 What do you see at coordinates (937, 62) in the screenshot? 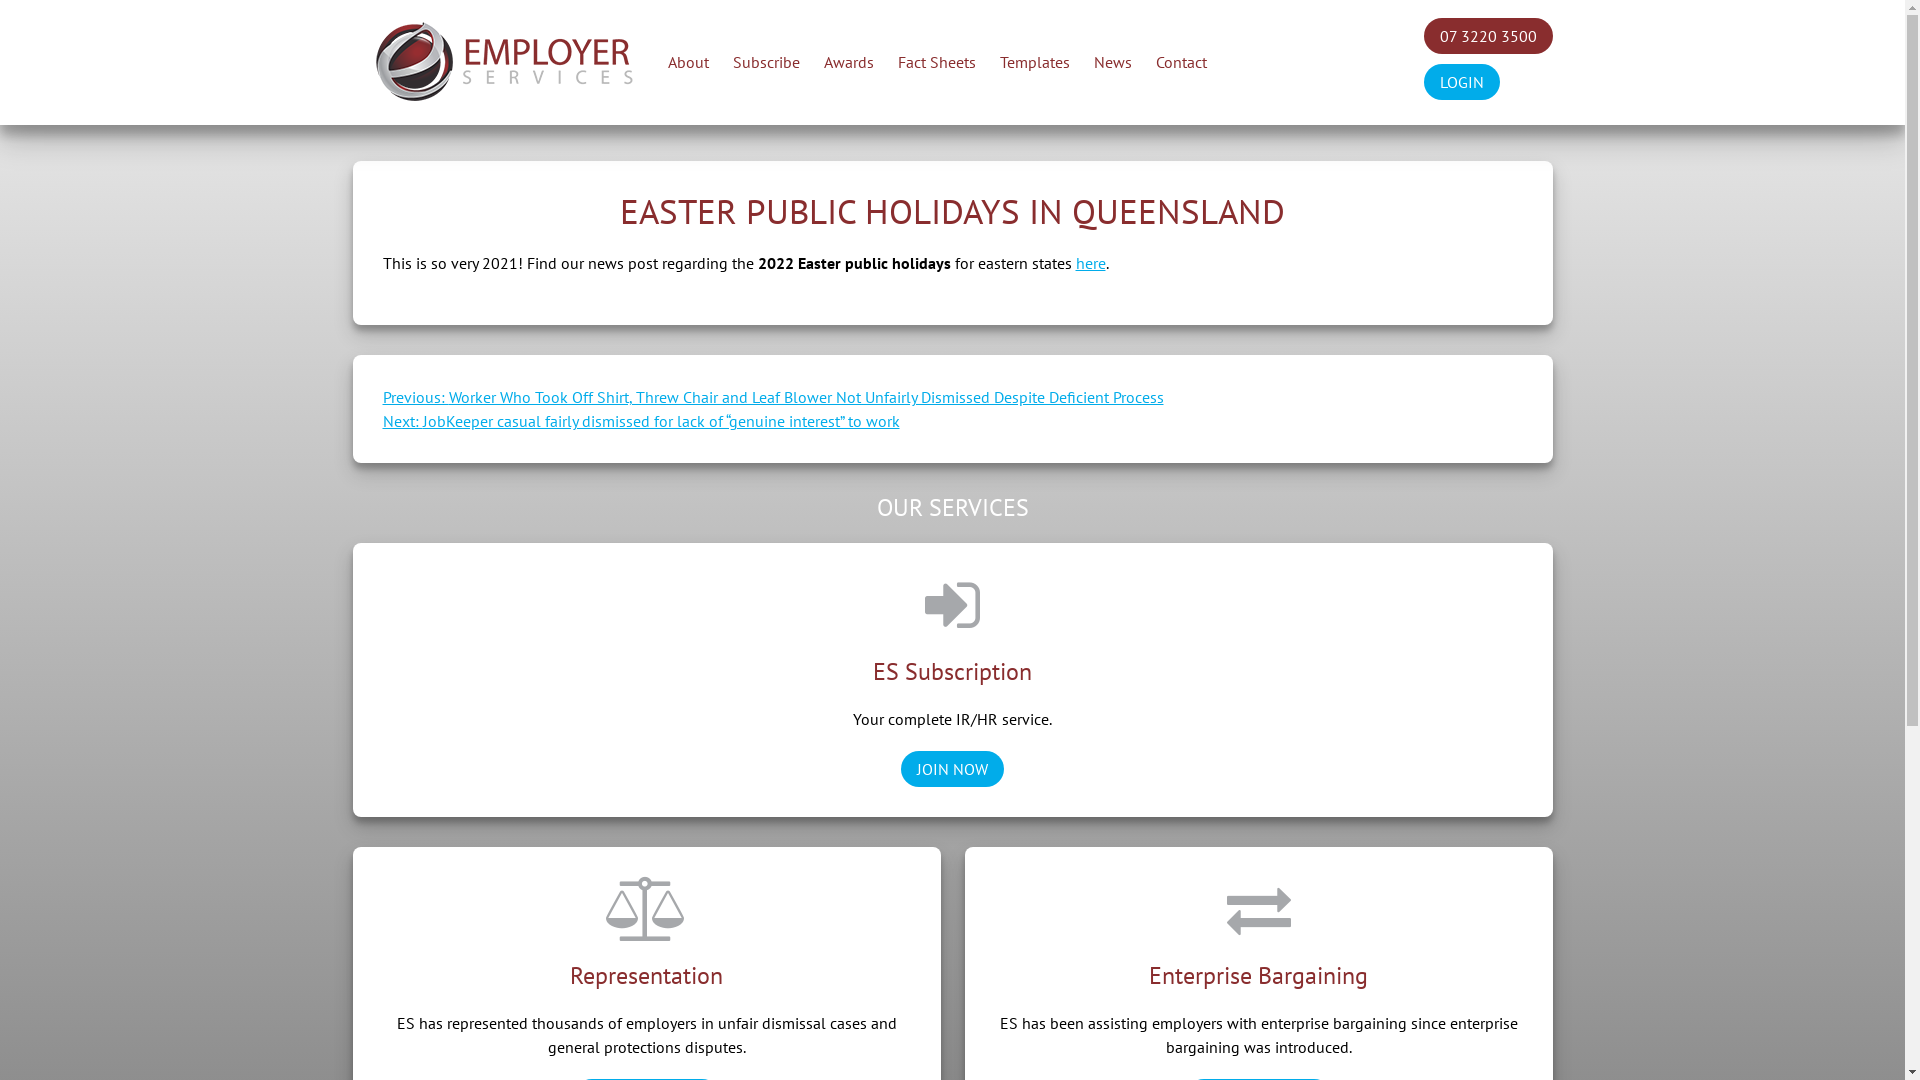
I see `Fact Sheets` at bounding box center [937, 62].